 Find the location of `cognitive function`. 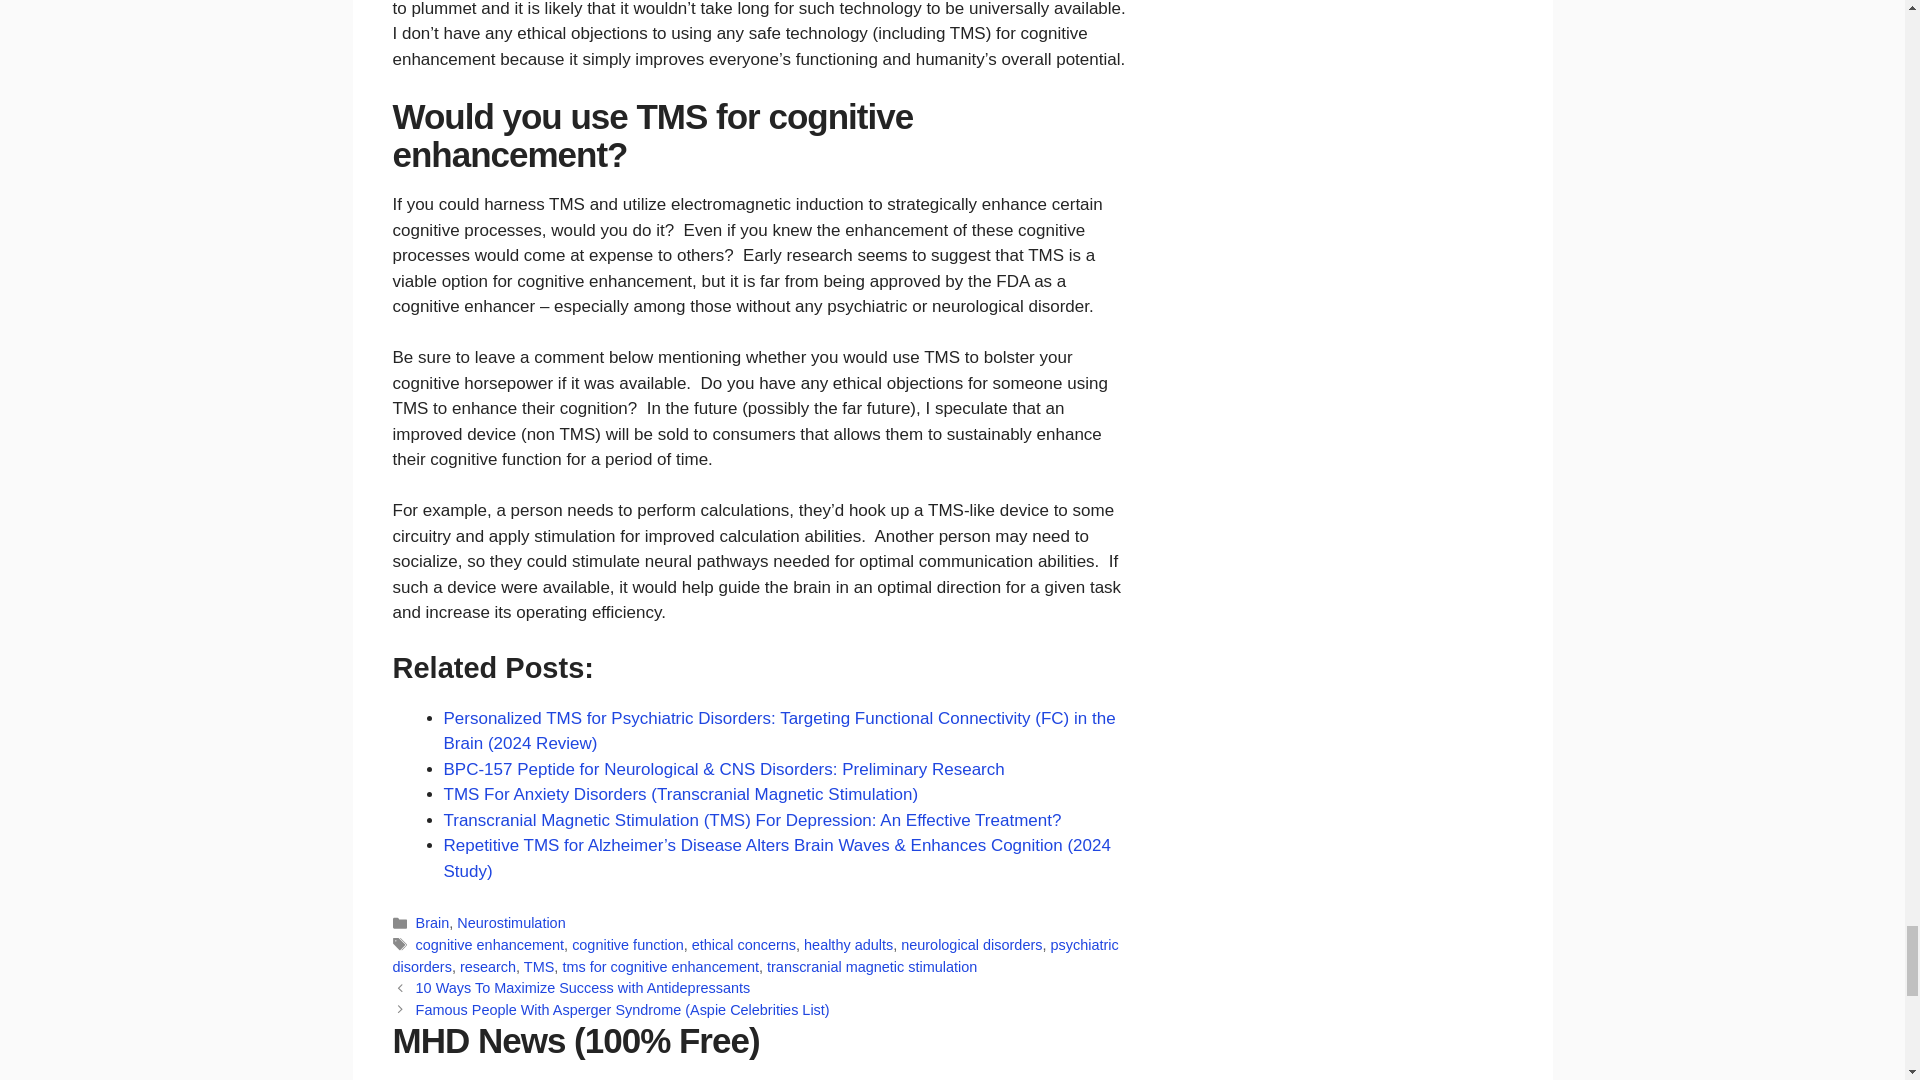

cognitive function is located at coordinates (628, 944).